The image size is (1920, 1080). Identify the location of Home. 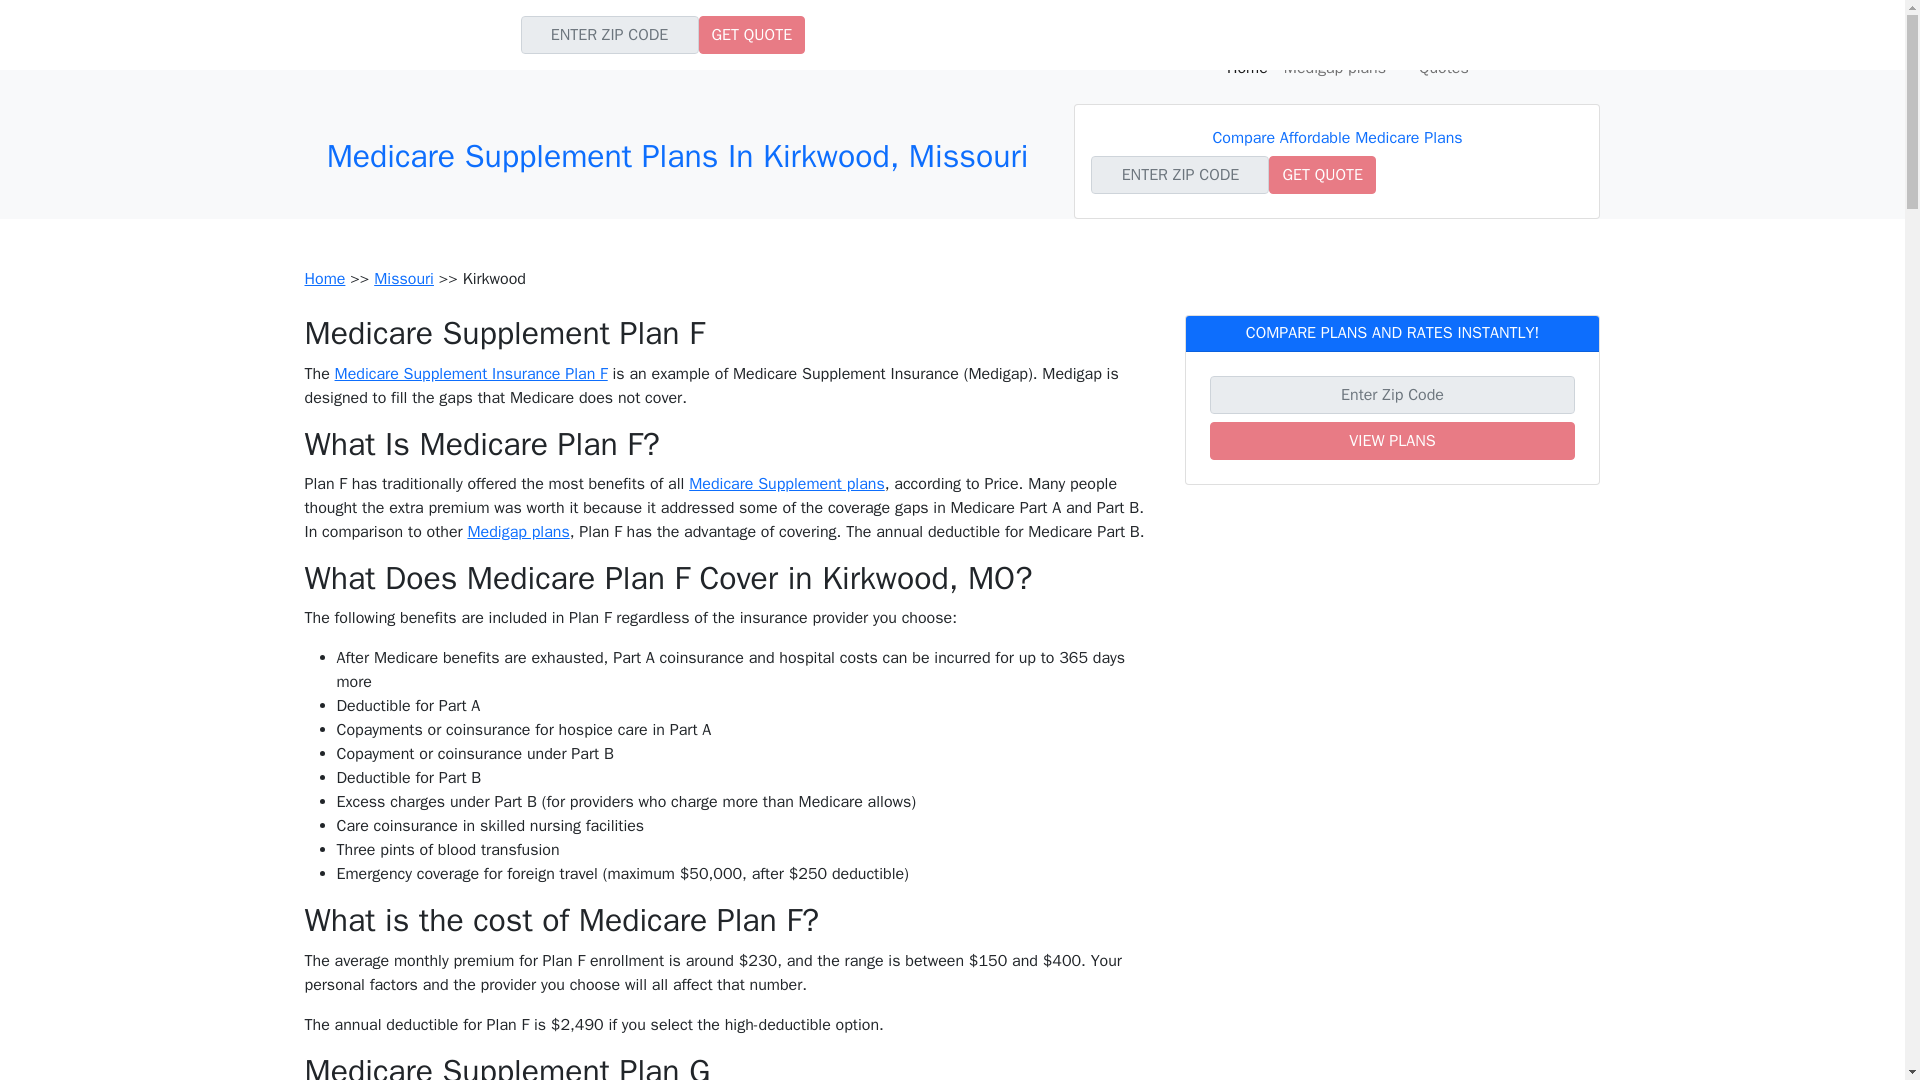
(324, 278).